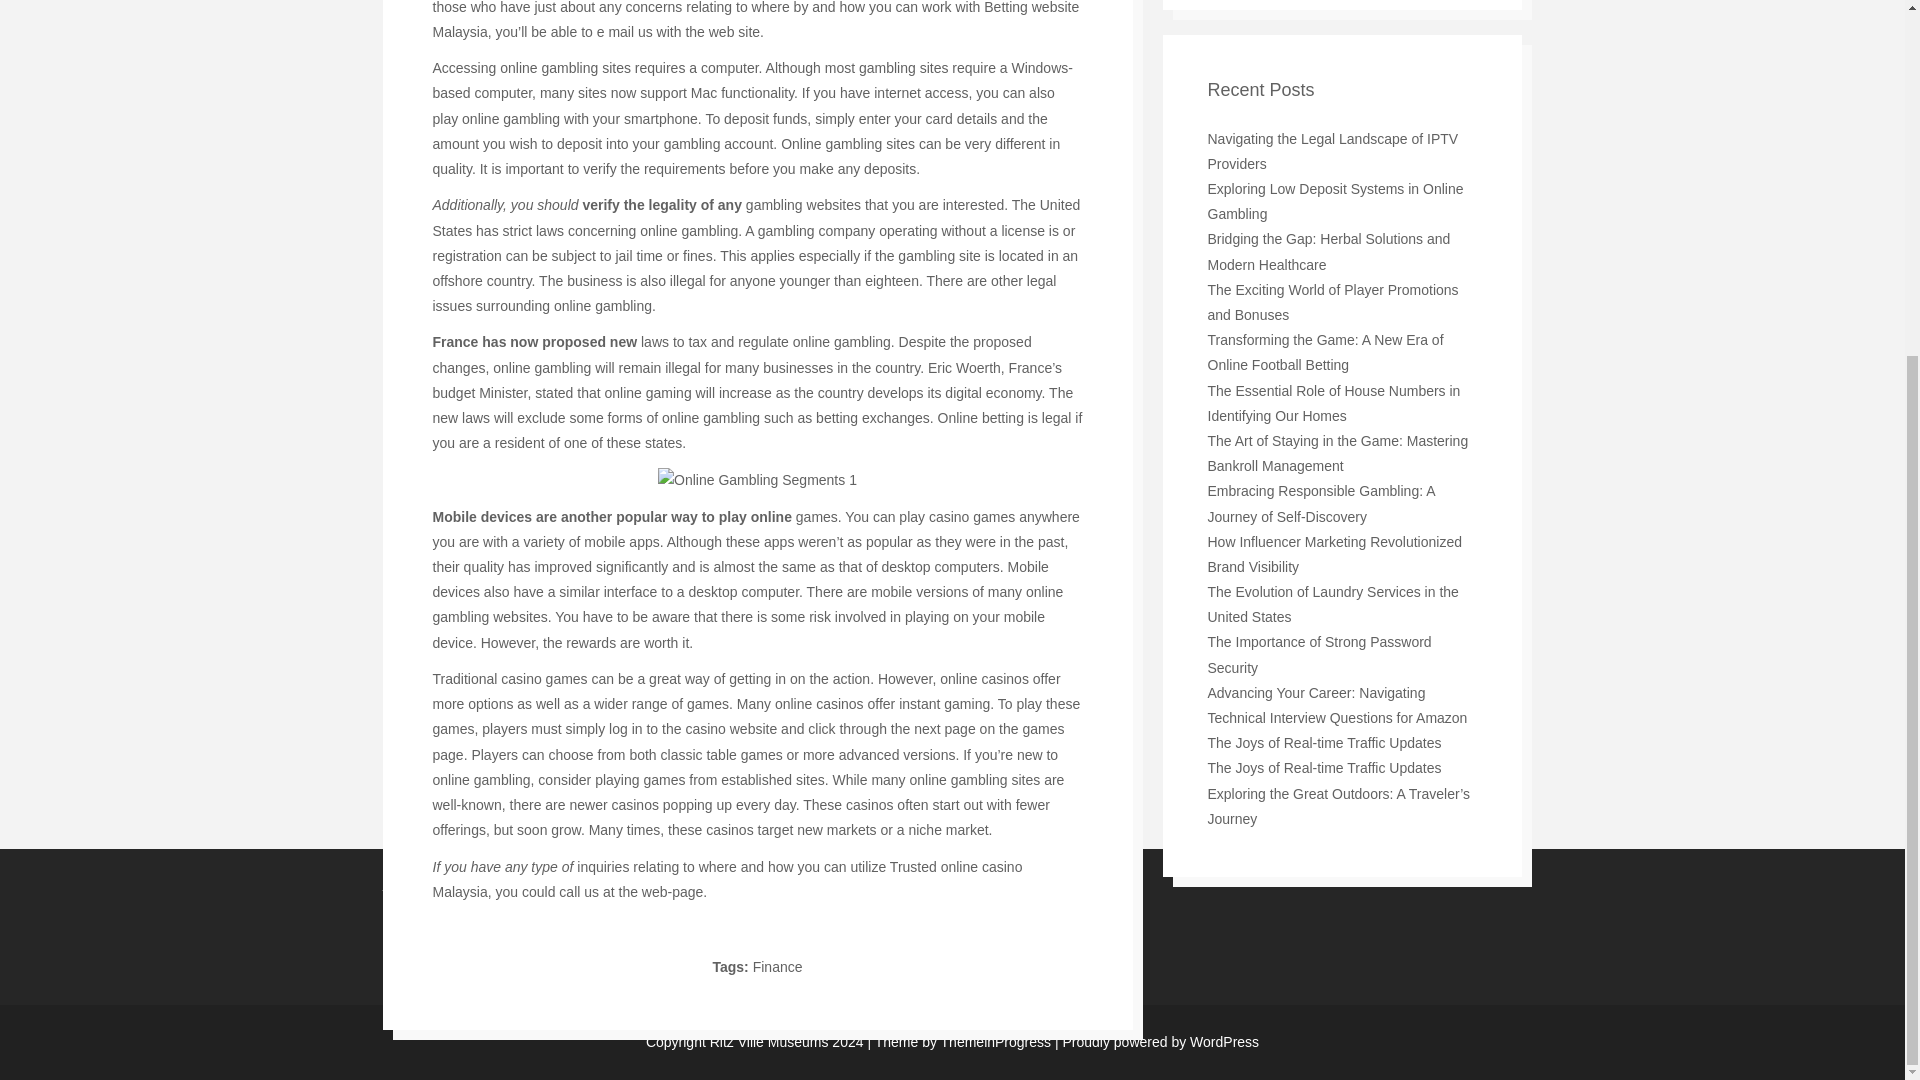 This screenshot has height=1080, width=1920. What do you see at coordinates (1333, 302) in the screenshot?
I see `The Exciting World of Player Promotions and Bonuses` at bounding box center [1333, 302].